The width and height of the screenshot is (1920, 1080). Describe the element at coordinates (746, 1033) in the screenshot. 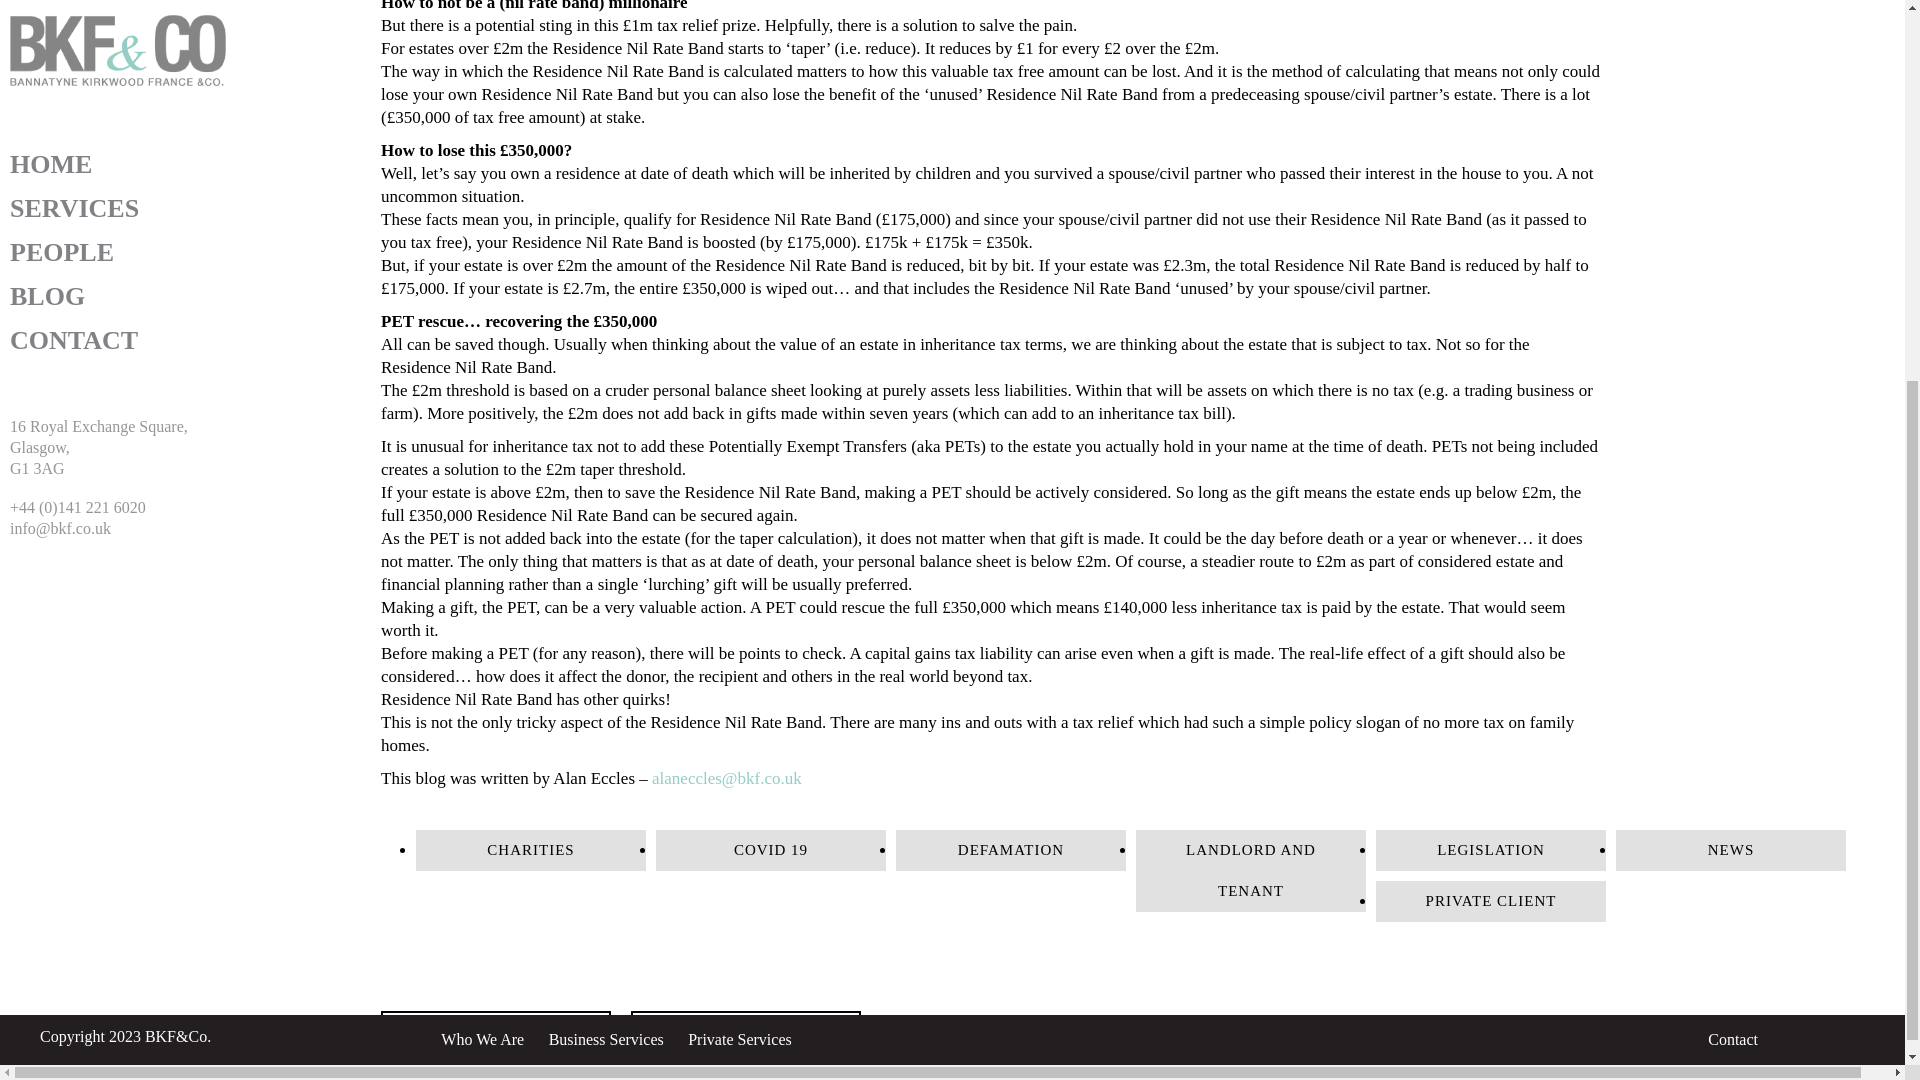

I see `NEXT POST` at that location.